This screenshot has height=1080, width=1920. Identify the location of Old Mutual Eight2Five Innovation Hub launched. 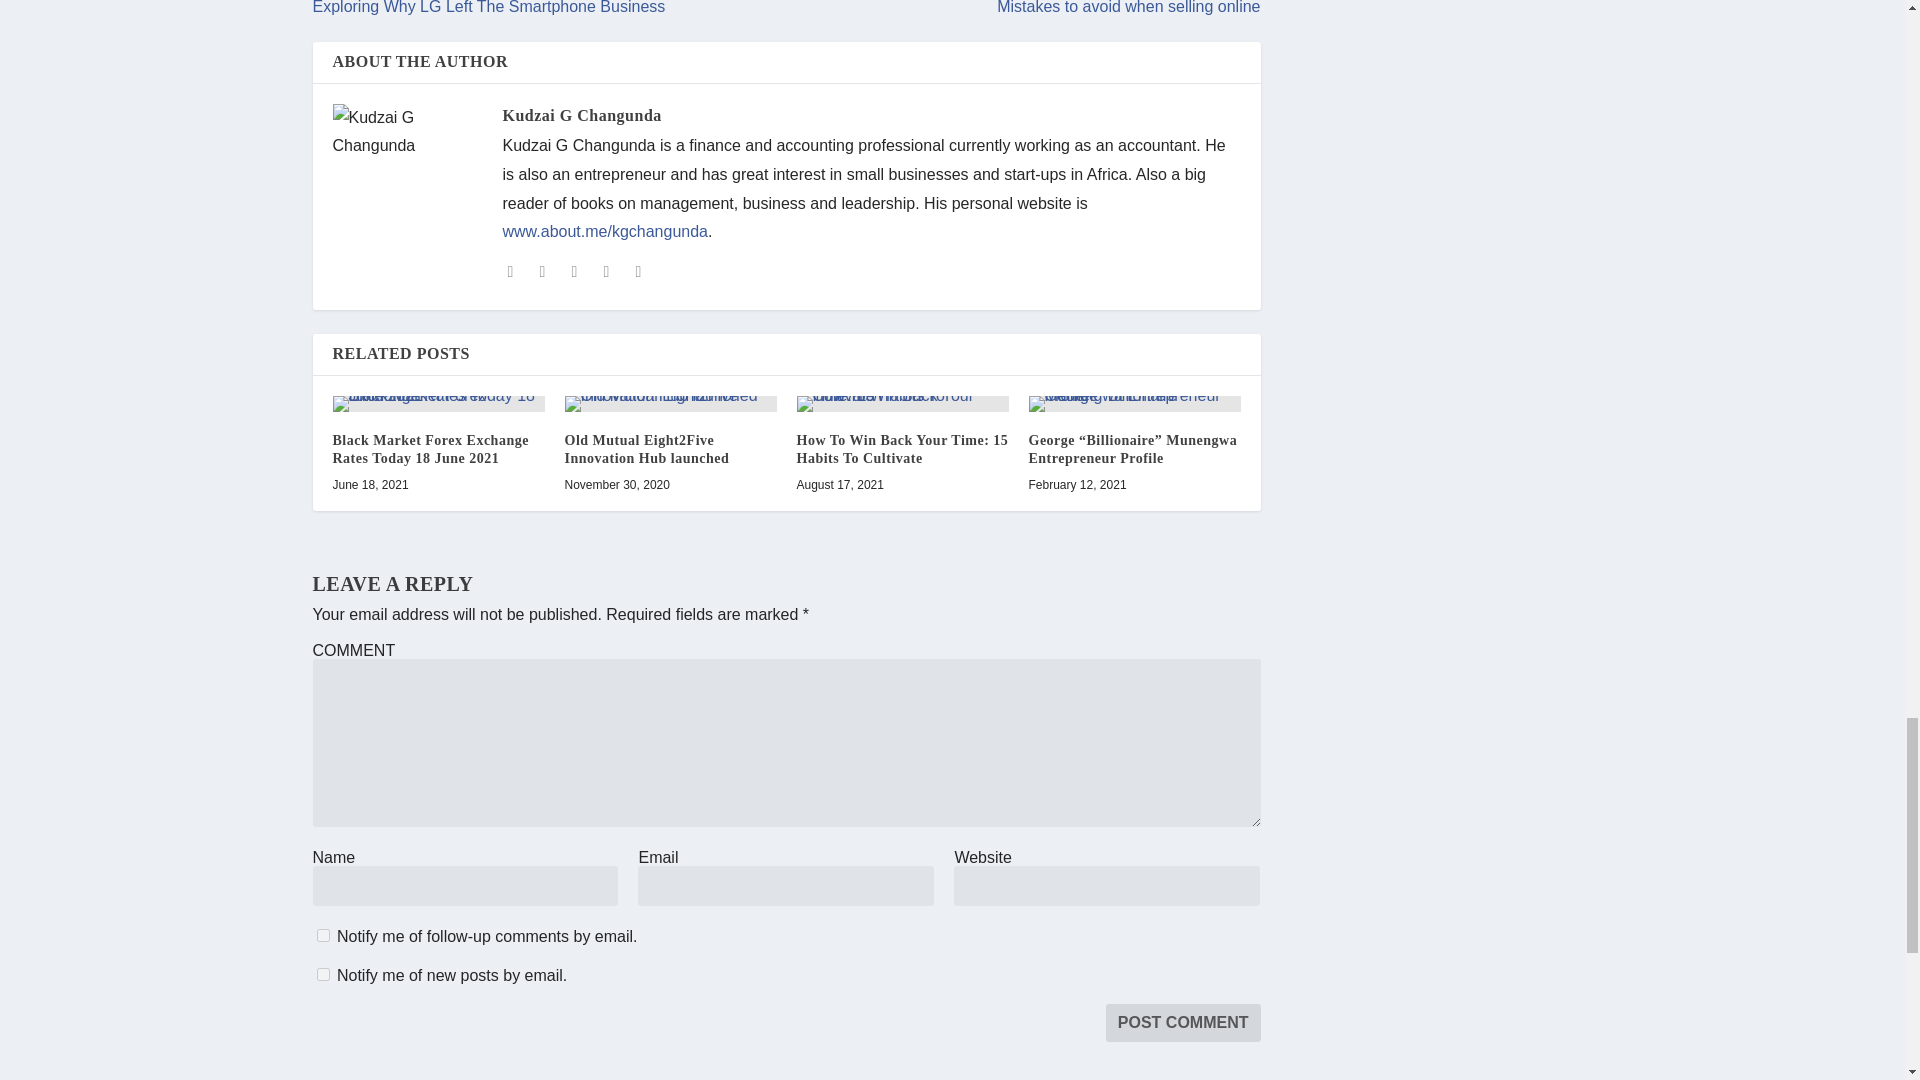
(670, 404).